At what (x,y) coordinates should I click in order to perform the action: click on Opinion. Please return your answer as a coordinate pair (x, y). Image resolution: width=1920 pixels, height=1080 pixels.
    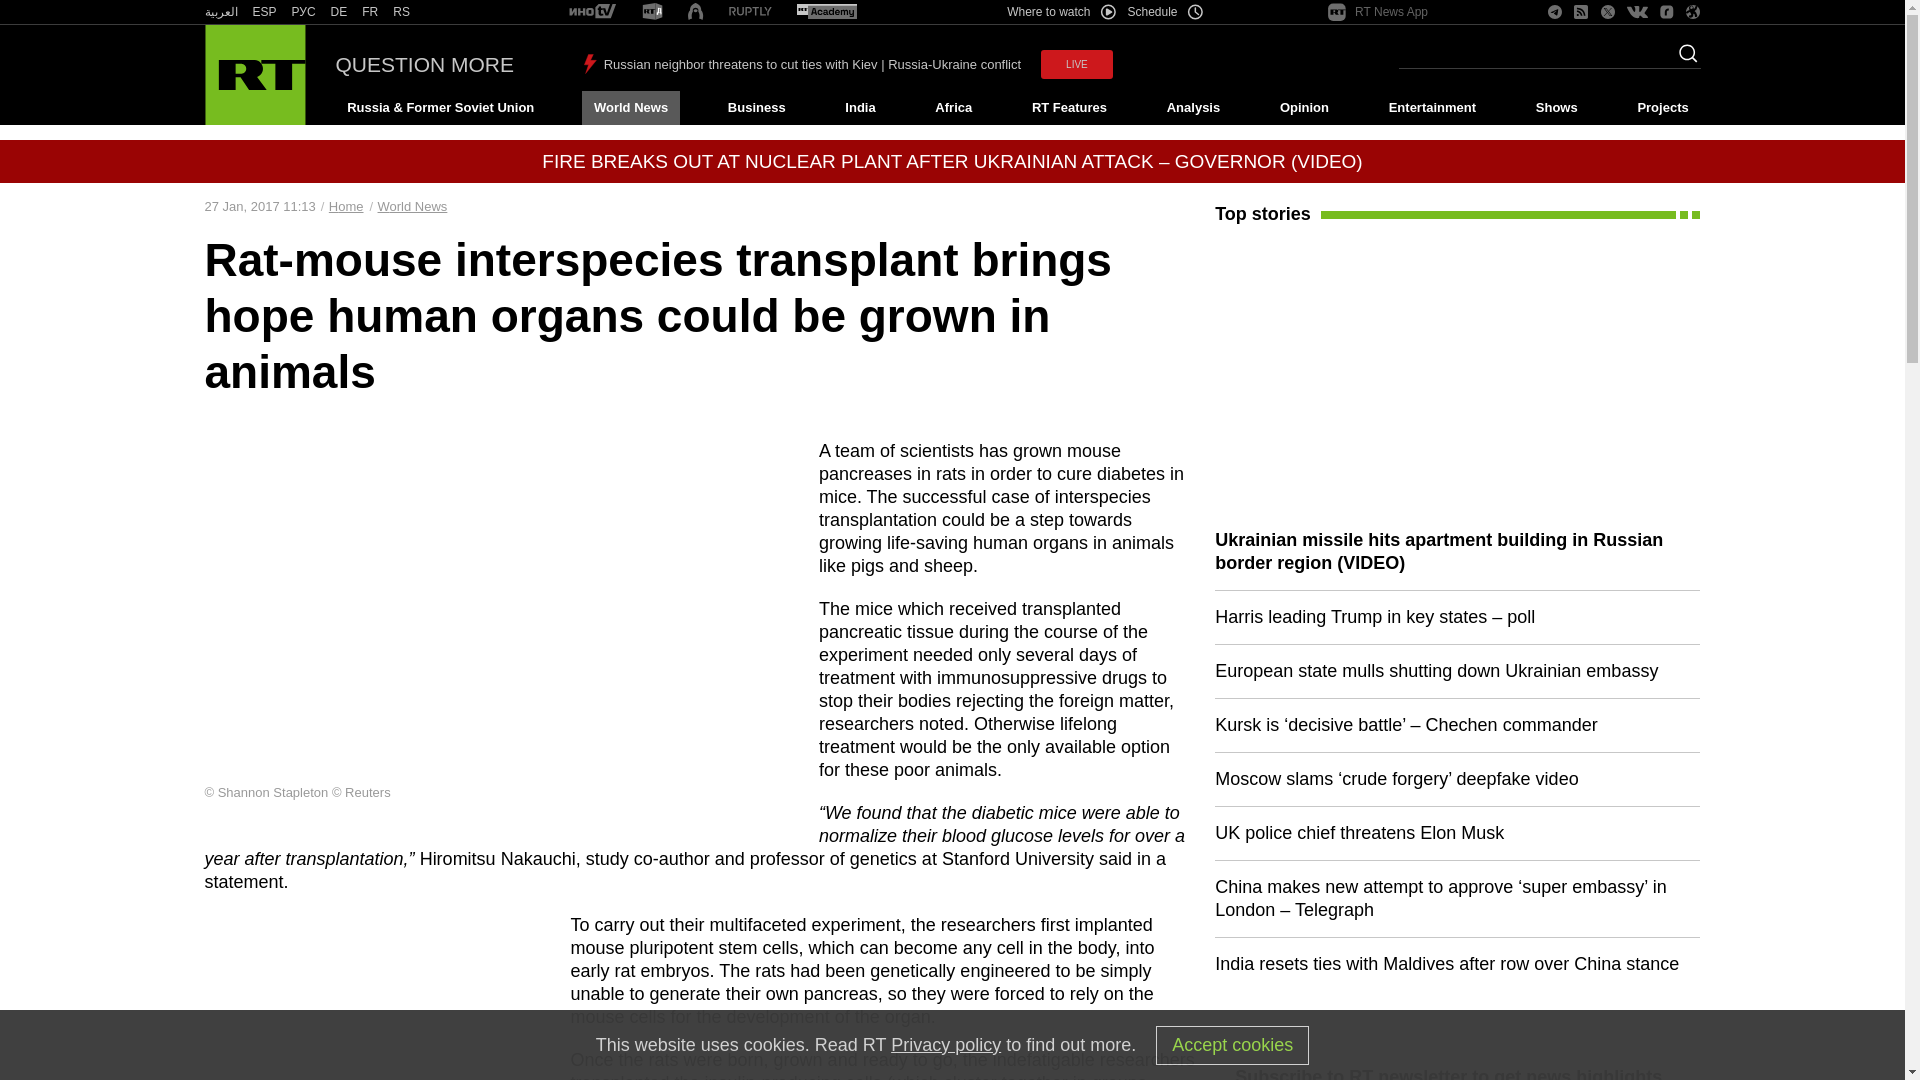
    Looking at the image, I should click on (1304, 108).